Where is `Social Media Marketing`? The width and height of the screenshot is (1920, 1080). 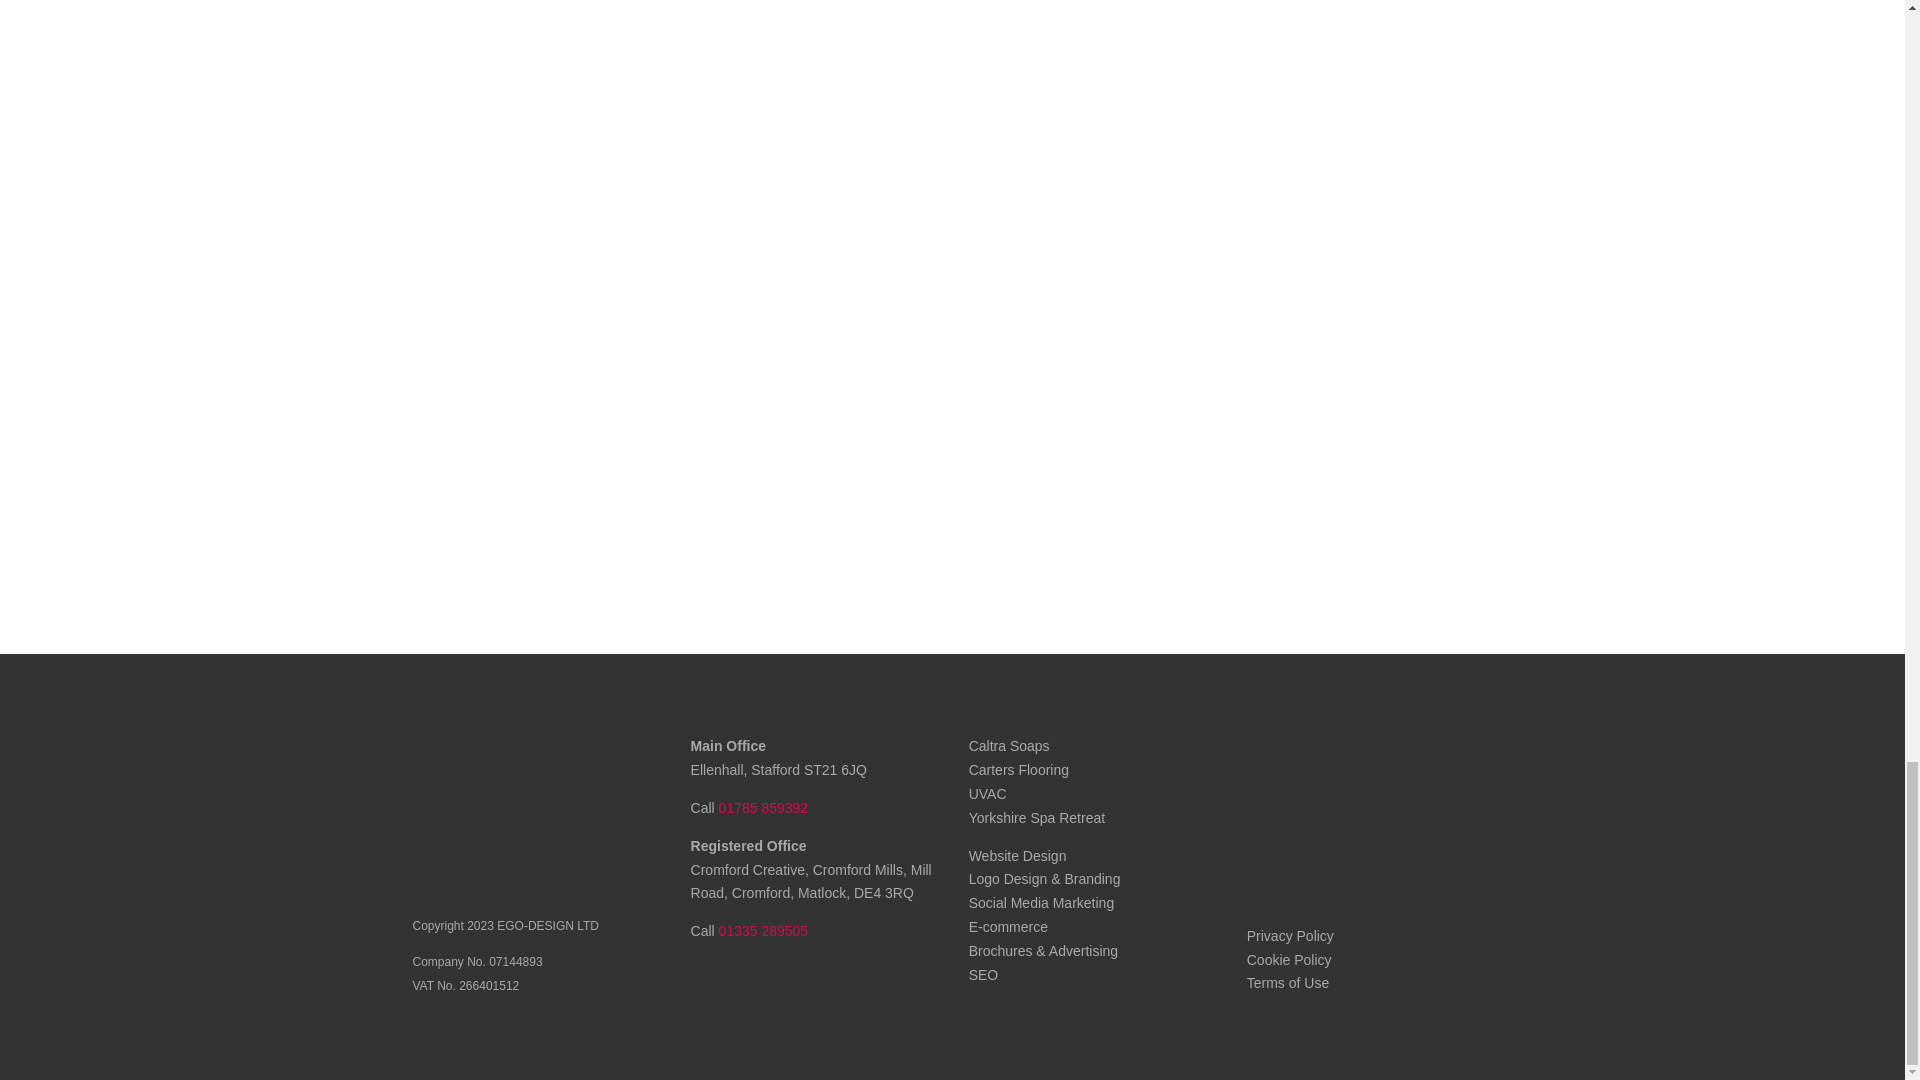
Social Media Marketing is located at coordinates (1042, 903).